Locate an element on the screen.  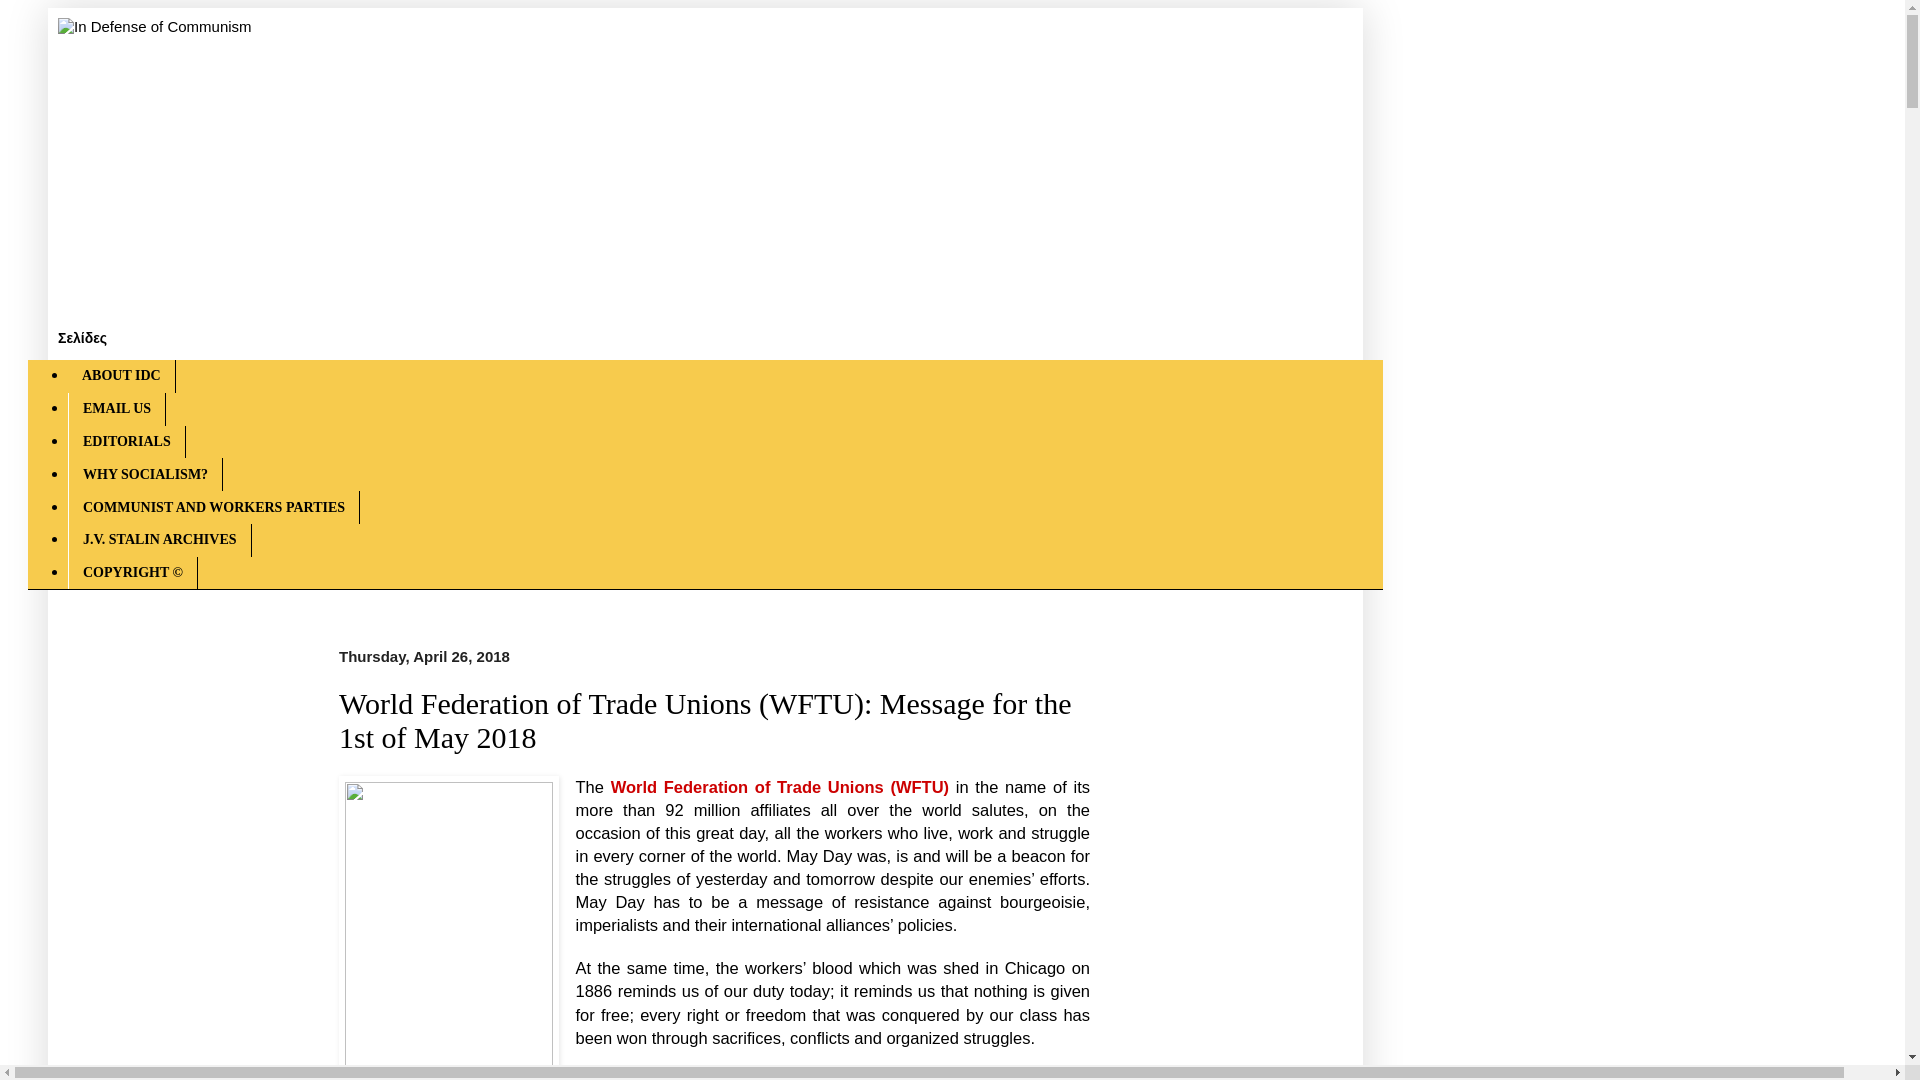
EMAIL US is located at coordinates (116, 409).